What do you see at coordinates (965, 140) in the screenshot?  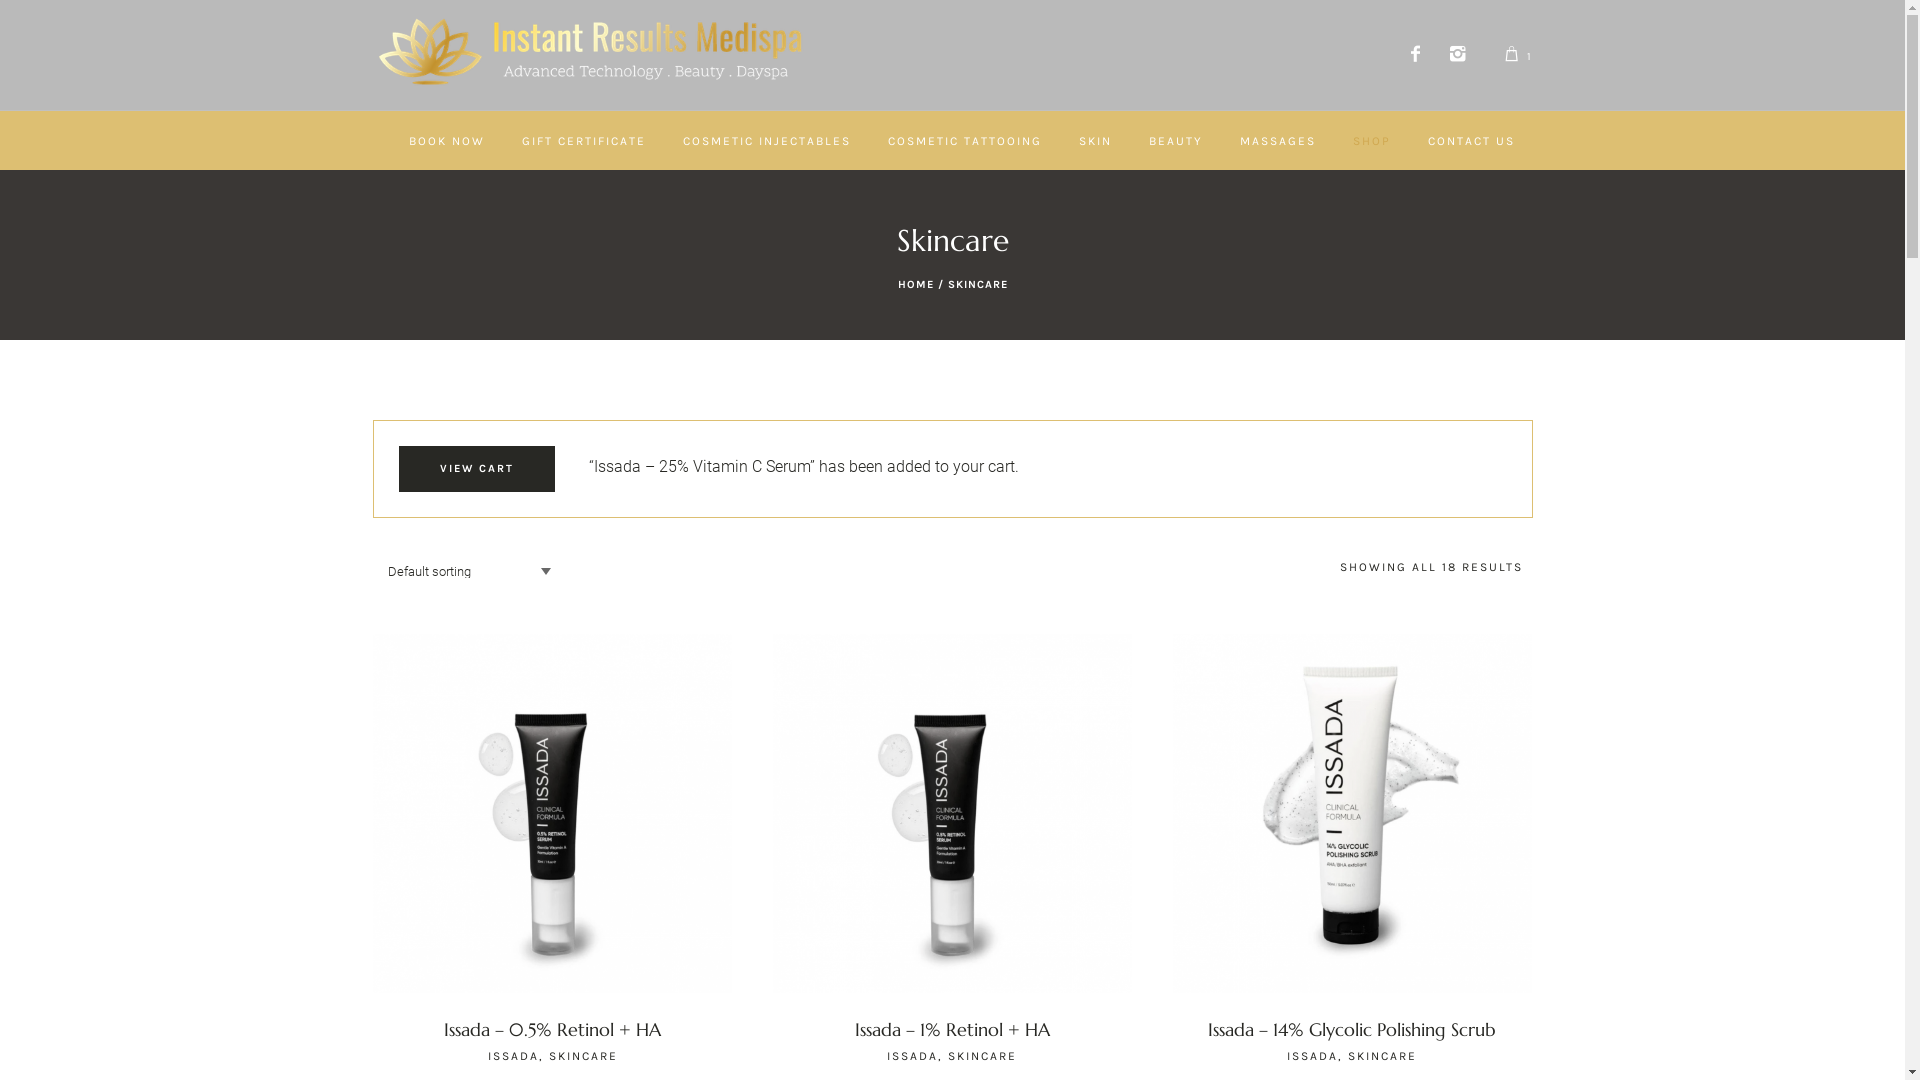 I see `COSMETIC TATTOOING` at bounding box center [965, 140].